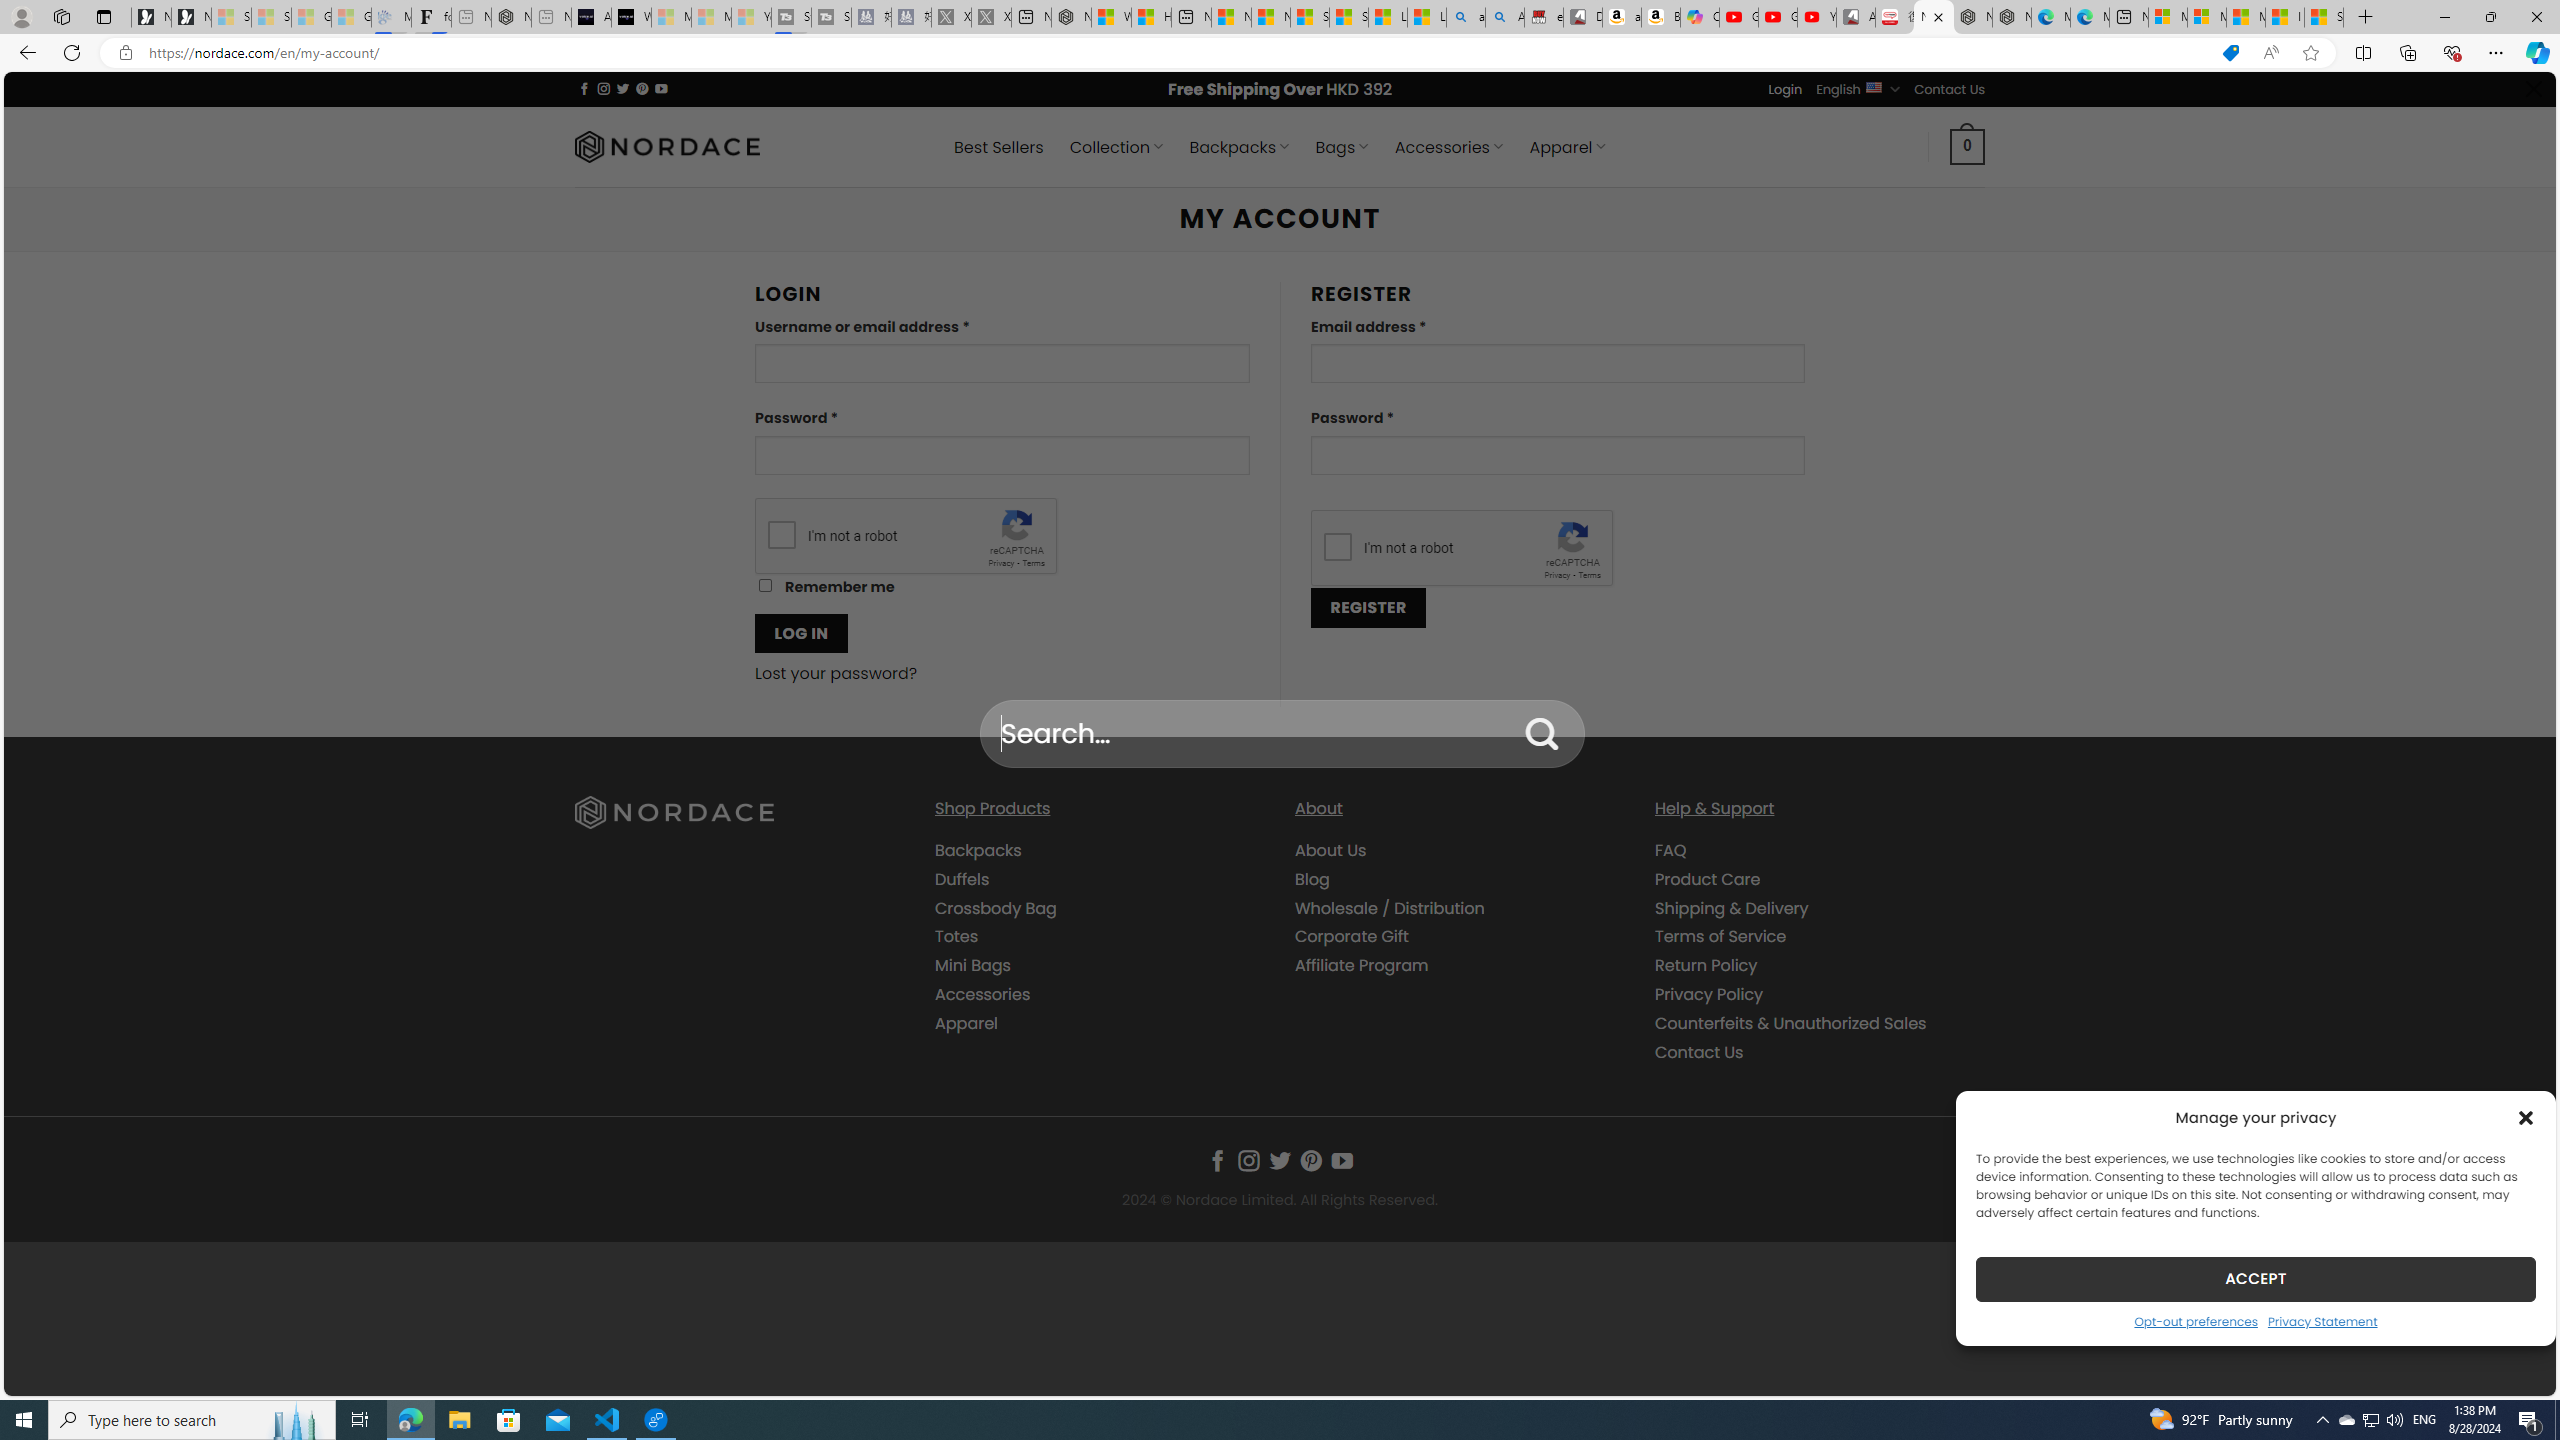 This screenshot has width=2560, height=1440. What do you see at coordinates (801, 633) in the screenshot?
I see `LOG IN` at bounding box center [801, 633].